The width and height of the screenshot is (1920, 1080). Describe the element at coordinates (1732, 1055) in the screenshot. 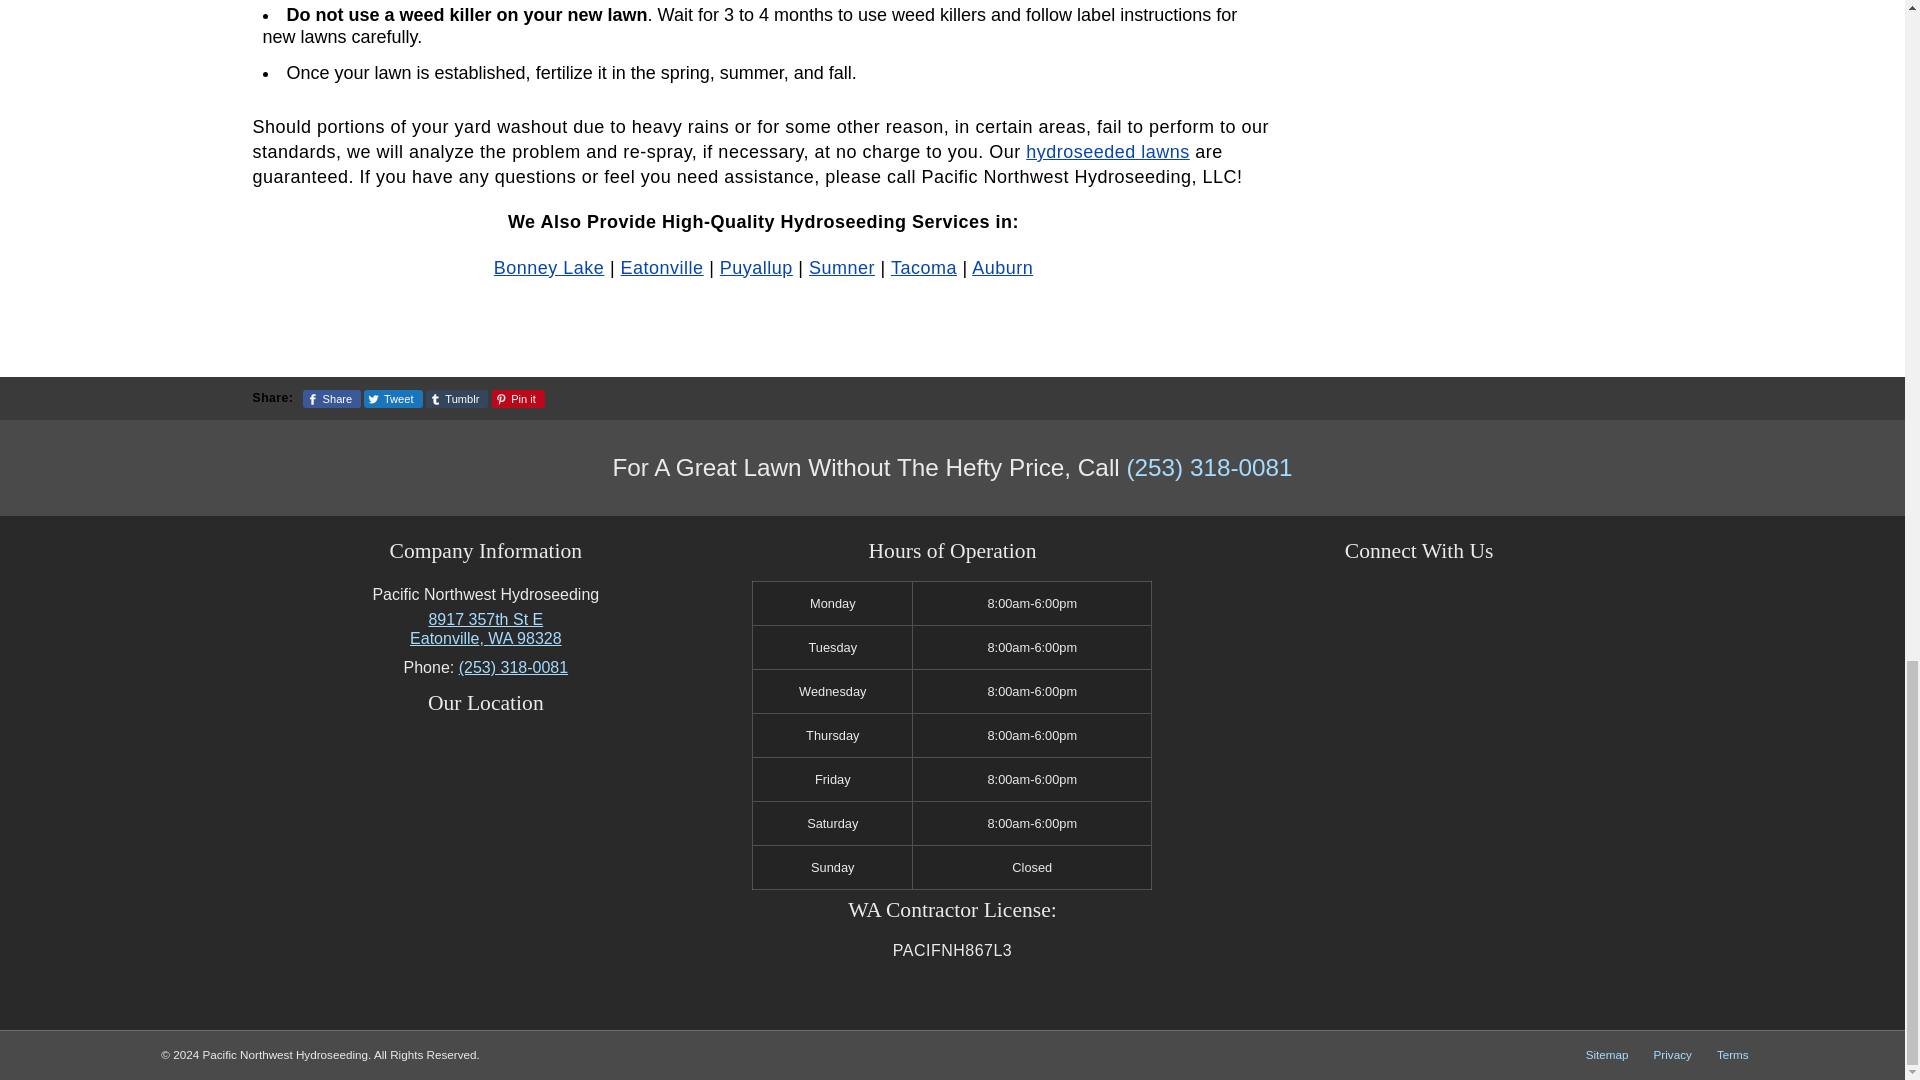

I see `Privacy` at that location.